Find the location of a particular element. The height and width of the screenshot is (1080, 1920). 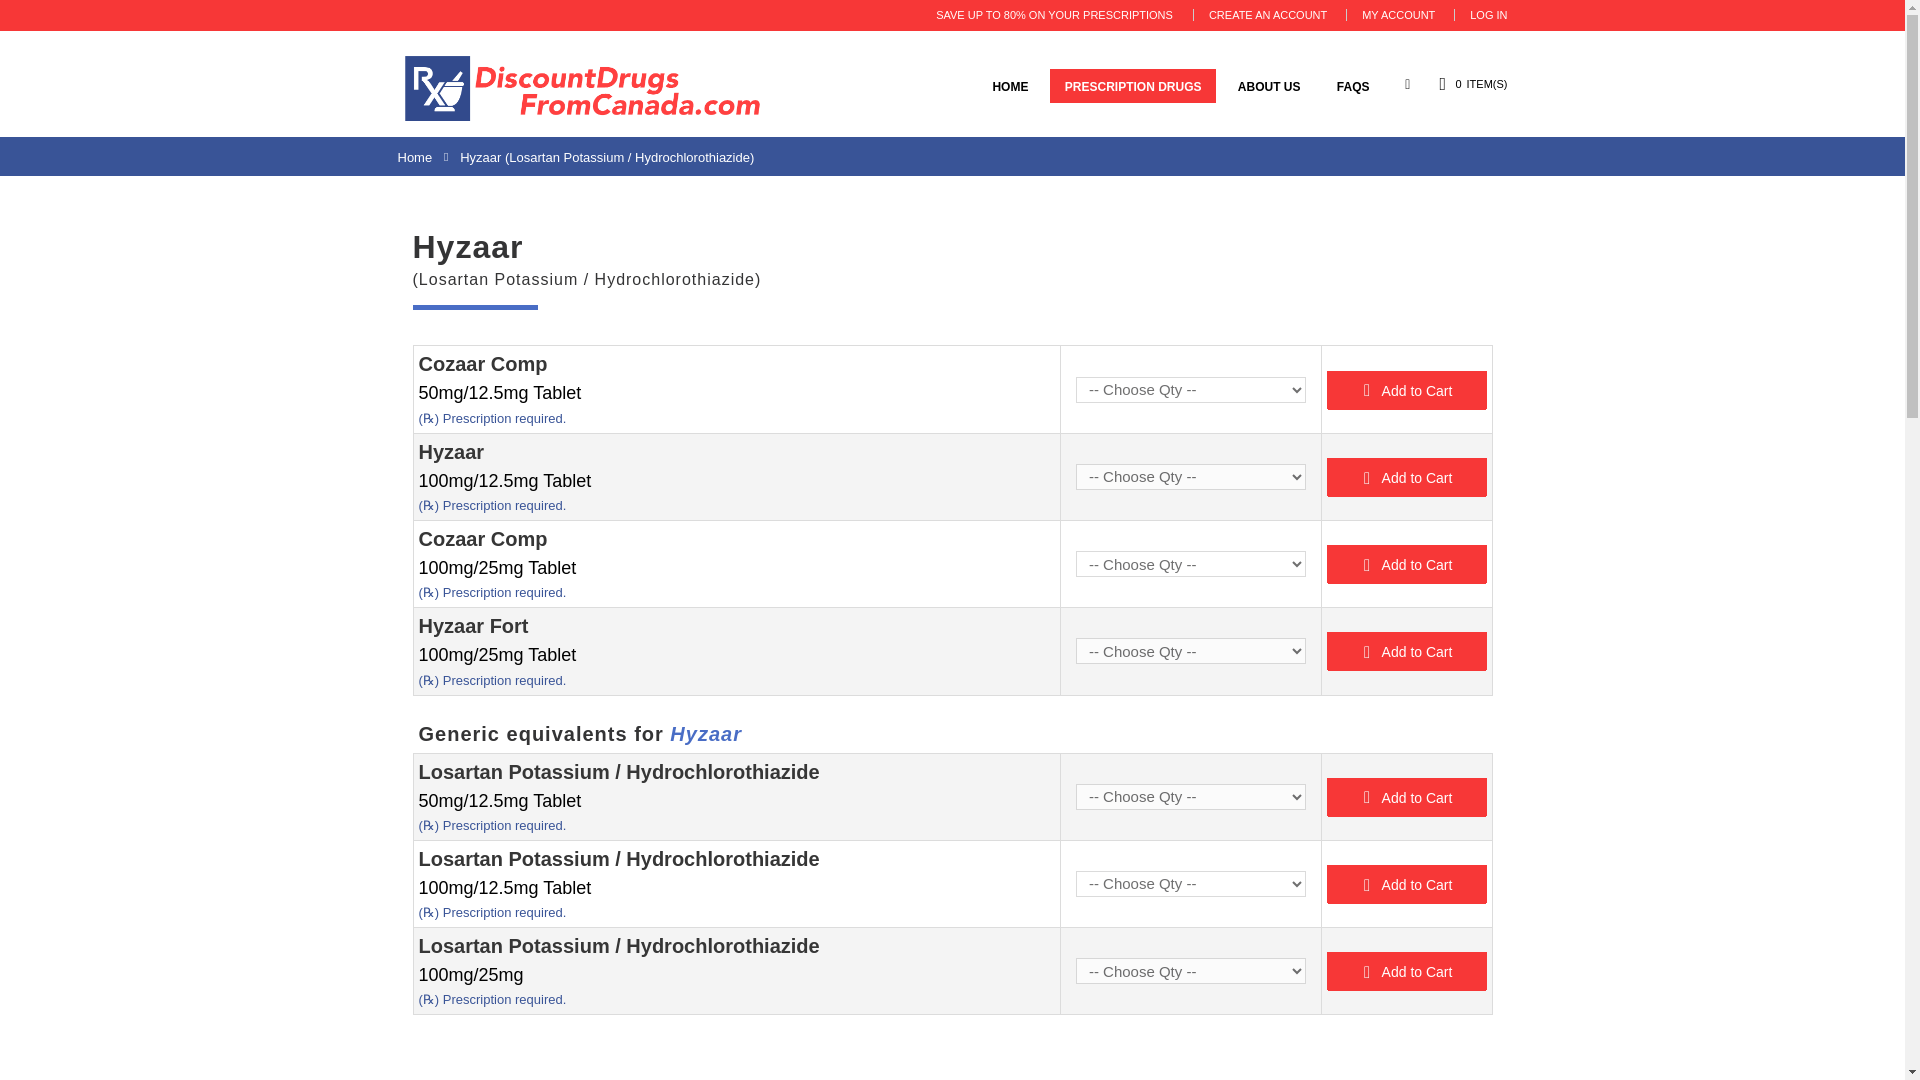

ABOUT US is located at coordinates (1269, 86).